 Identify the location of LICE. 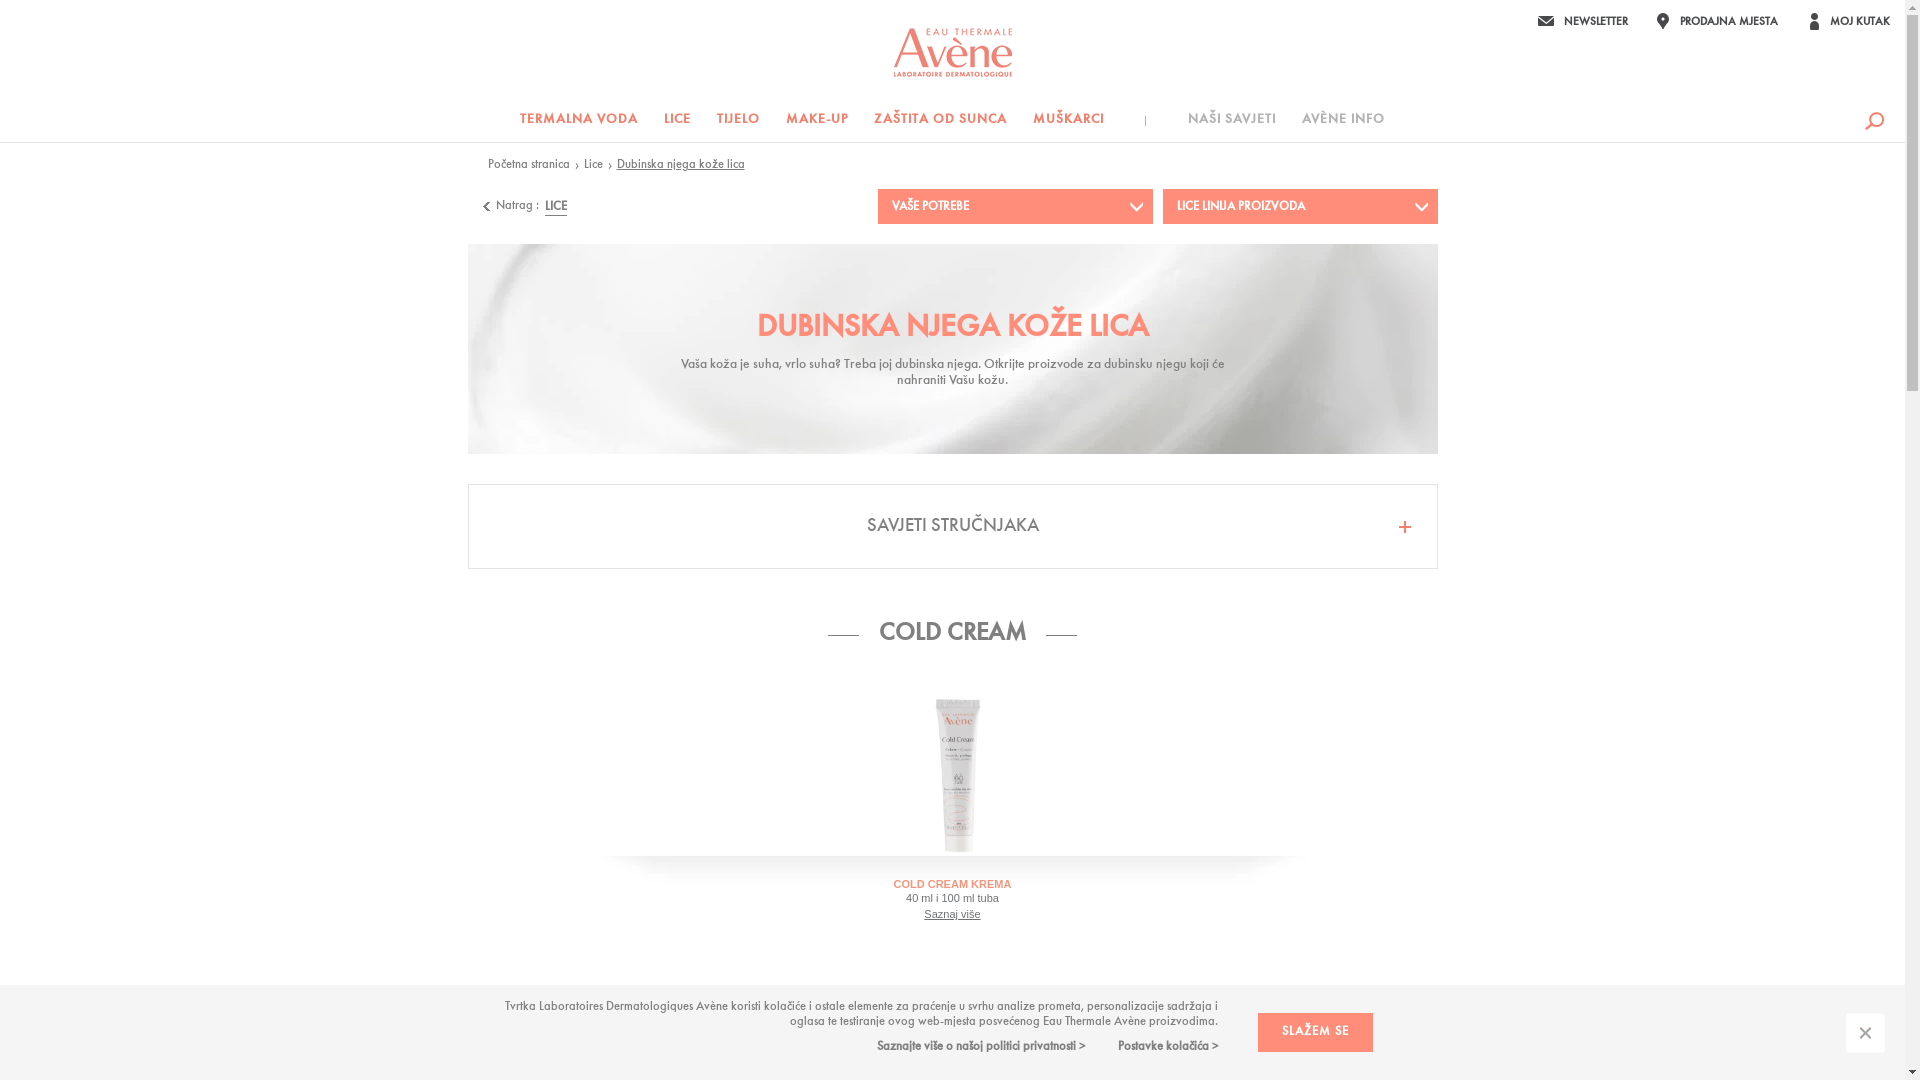
(678, 121).